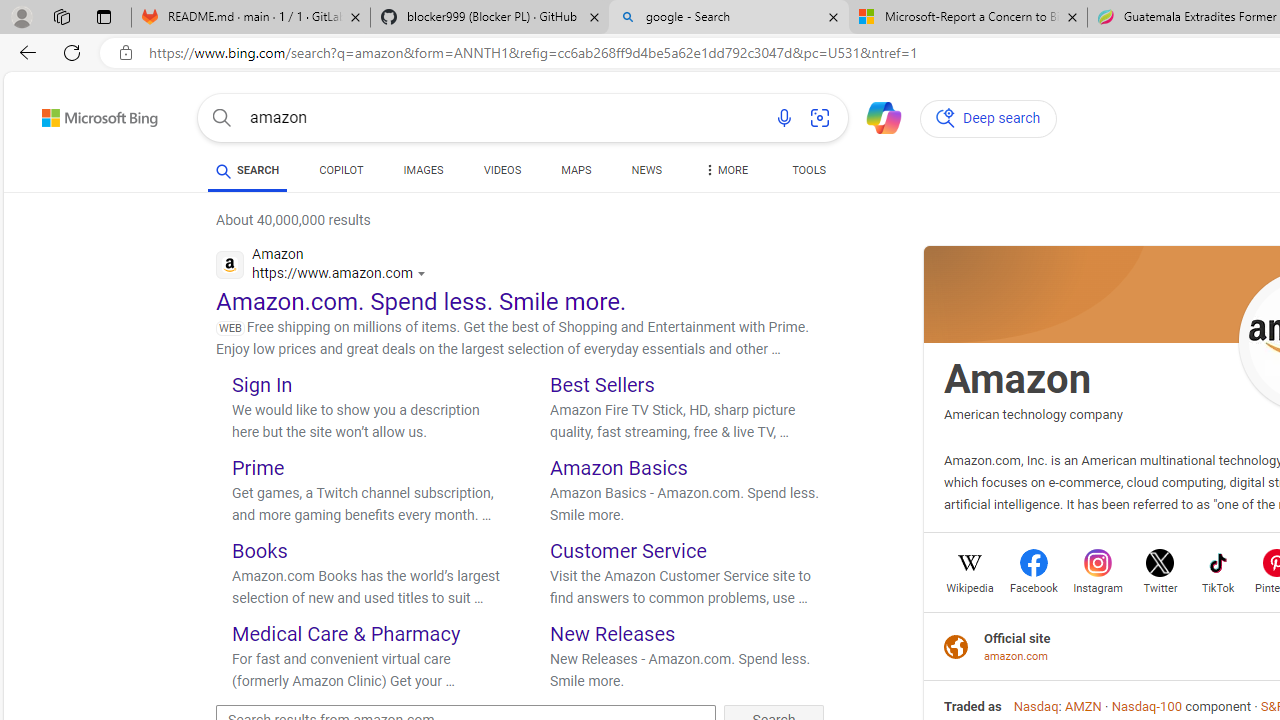 The width and height of the screenshot is (1280, 720). I want to click on New Releases, so click(612, 632).